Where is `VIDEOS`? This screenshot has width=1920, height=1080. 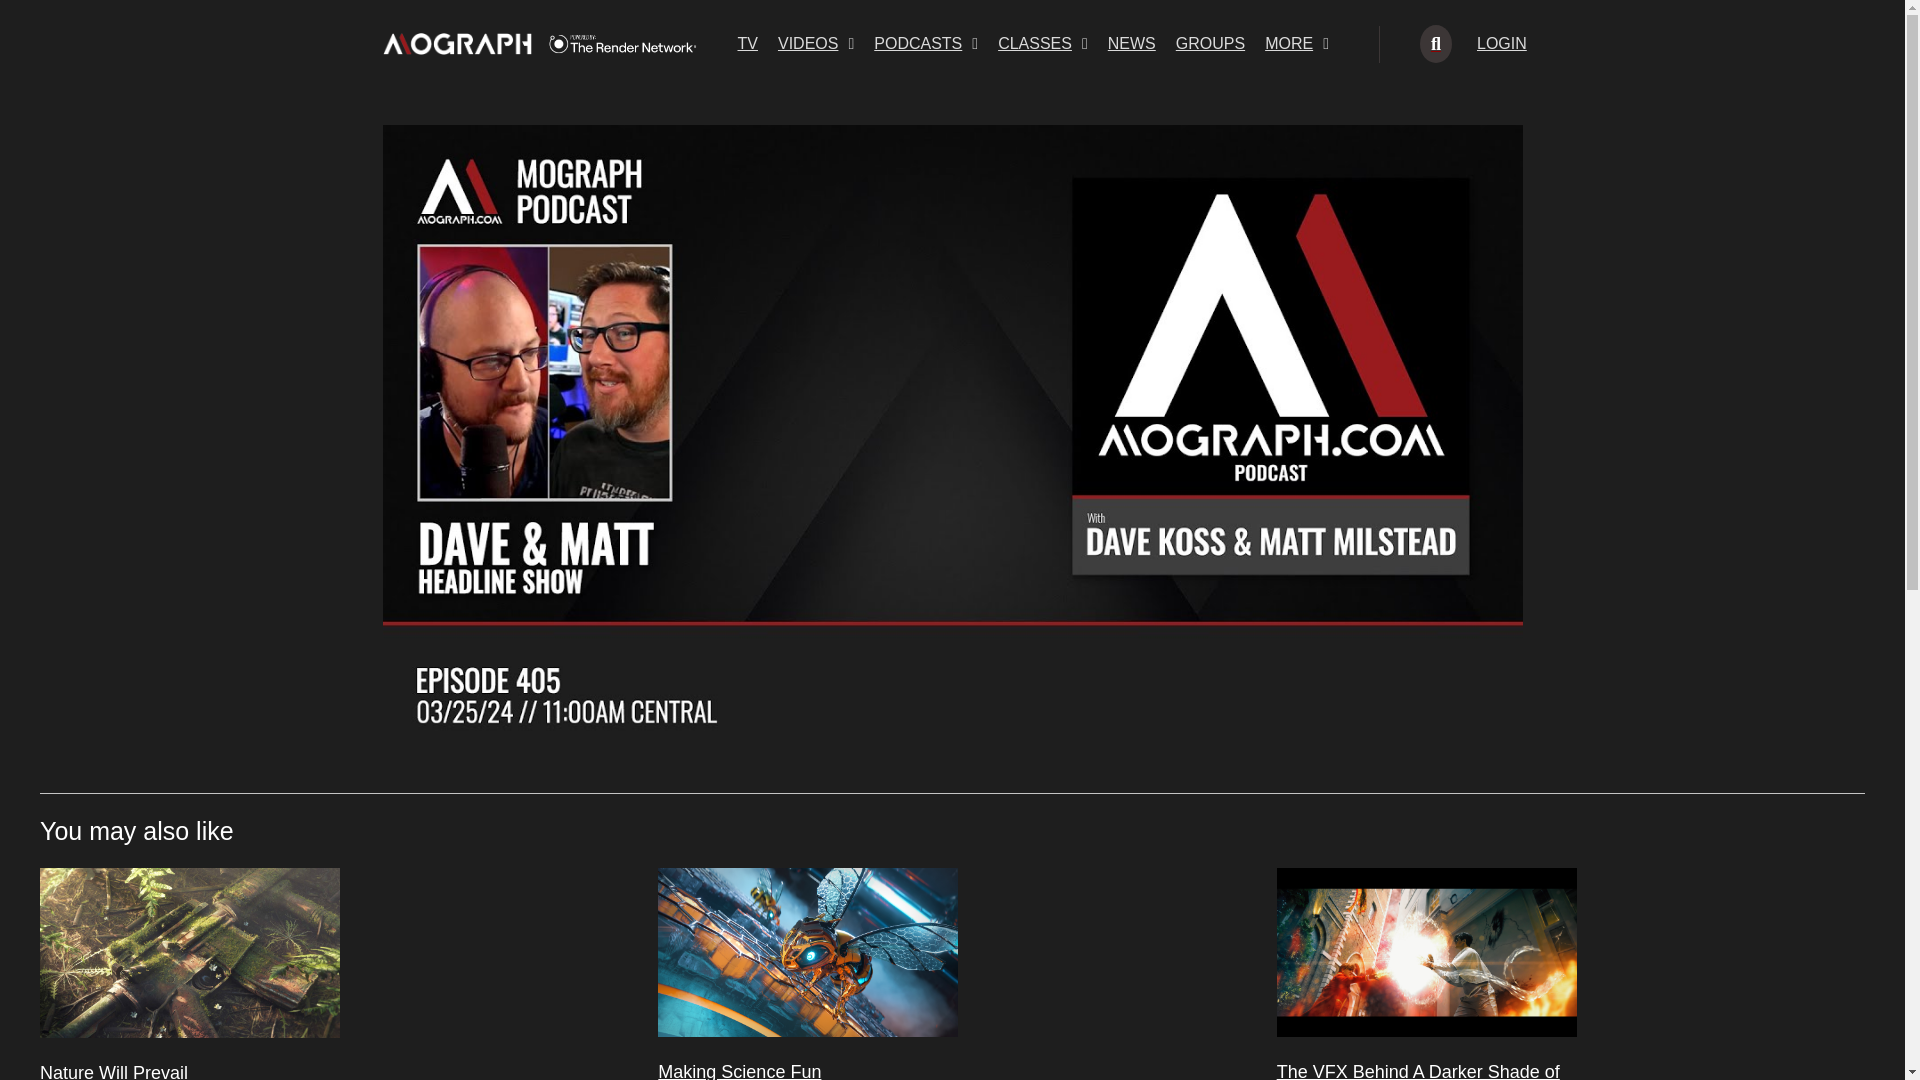 VIDEOS is located at coordinates (816, 44).